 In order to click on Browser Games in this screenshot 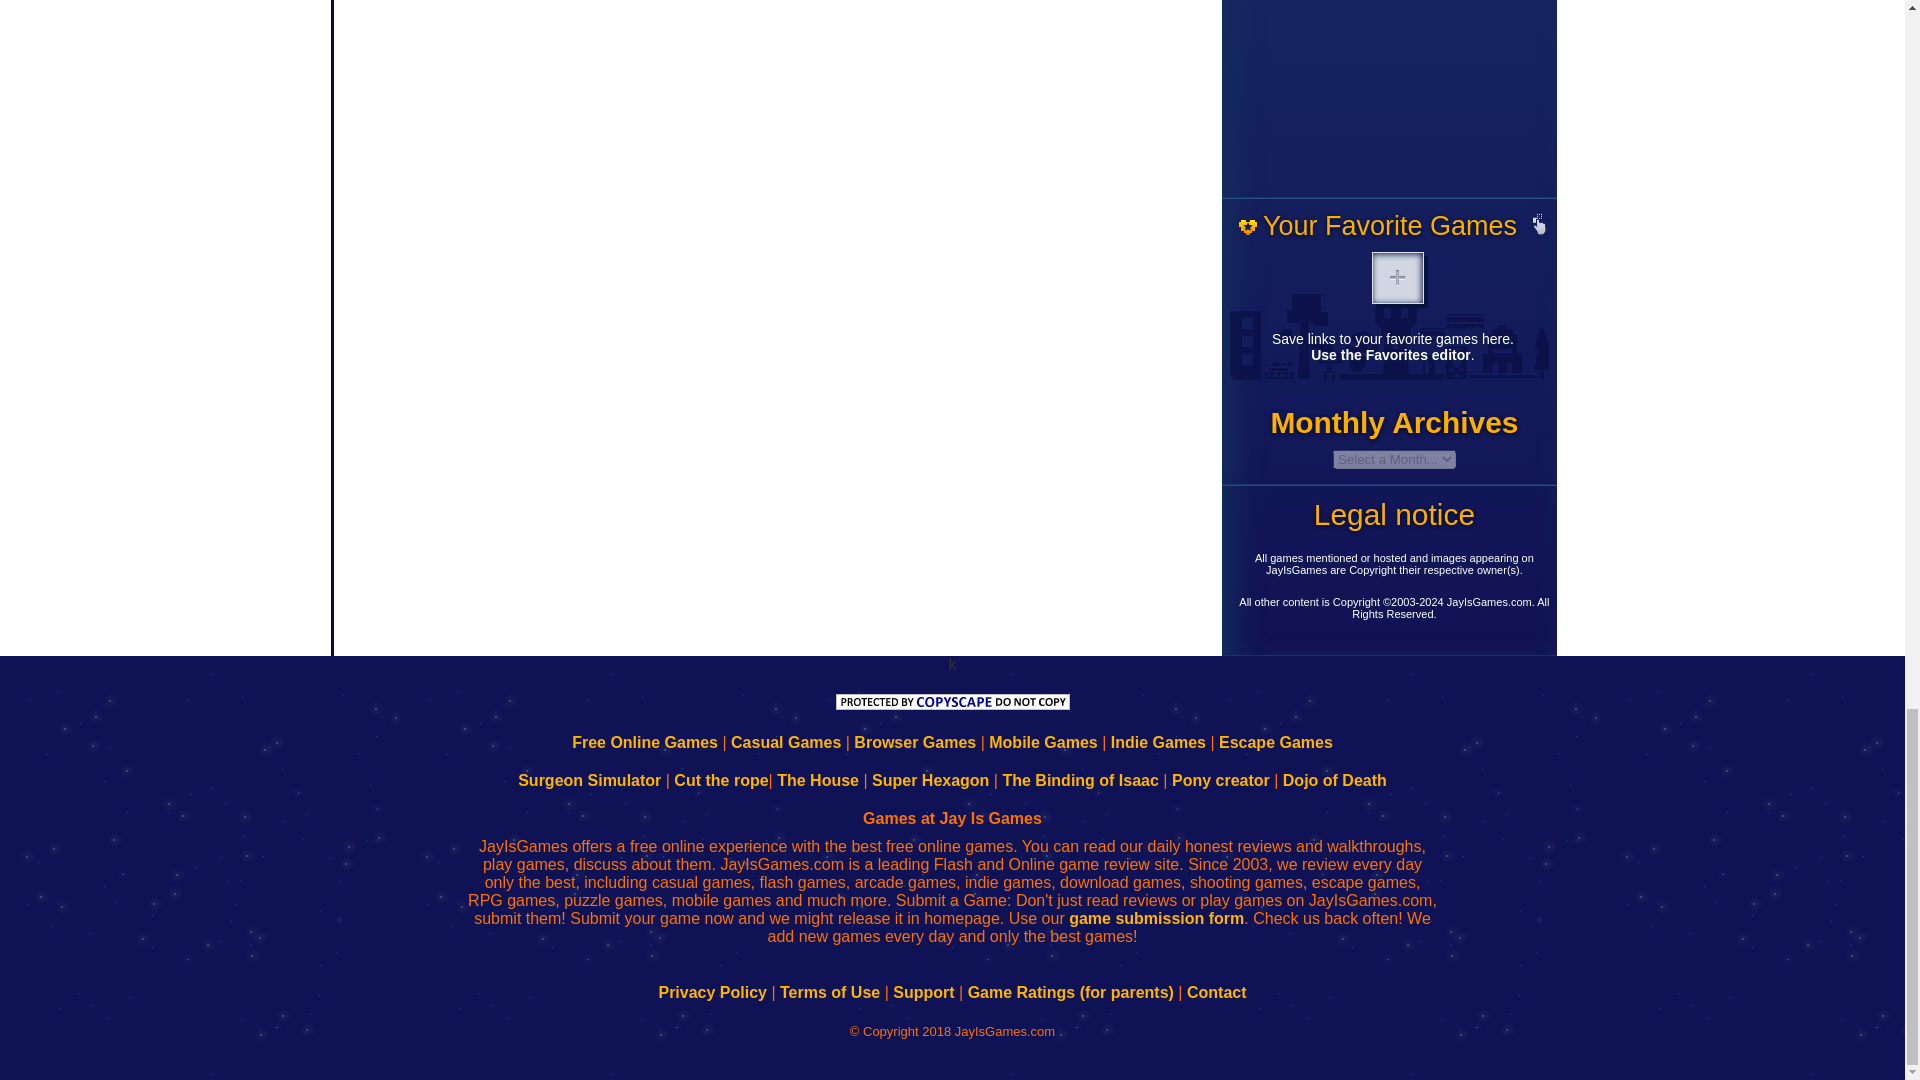, I will do `click(914, 742)`.